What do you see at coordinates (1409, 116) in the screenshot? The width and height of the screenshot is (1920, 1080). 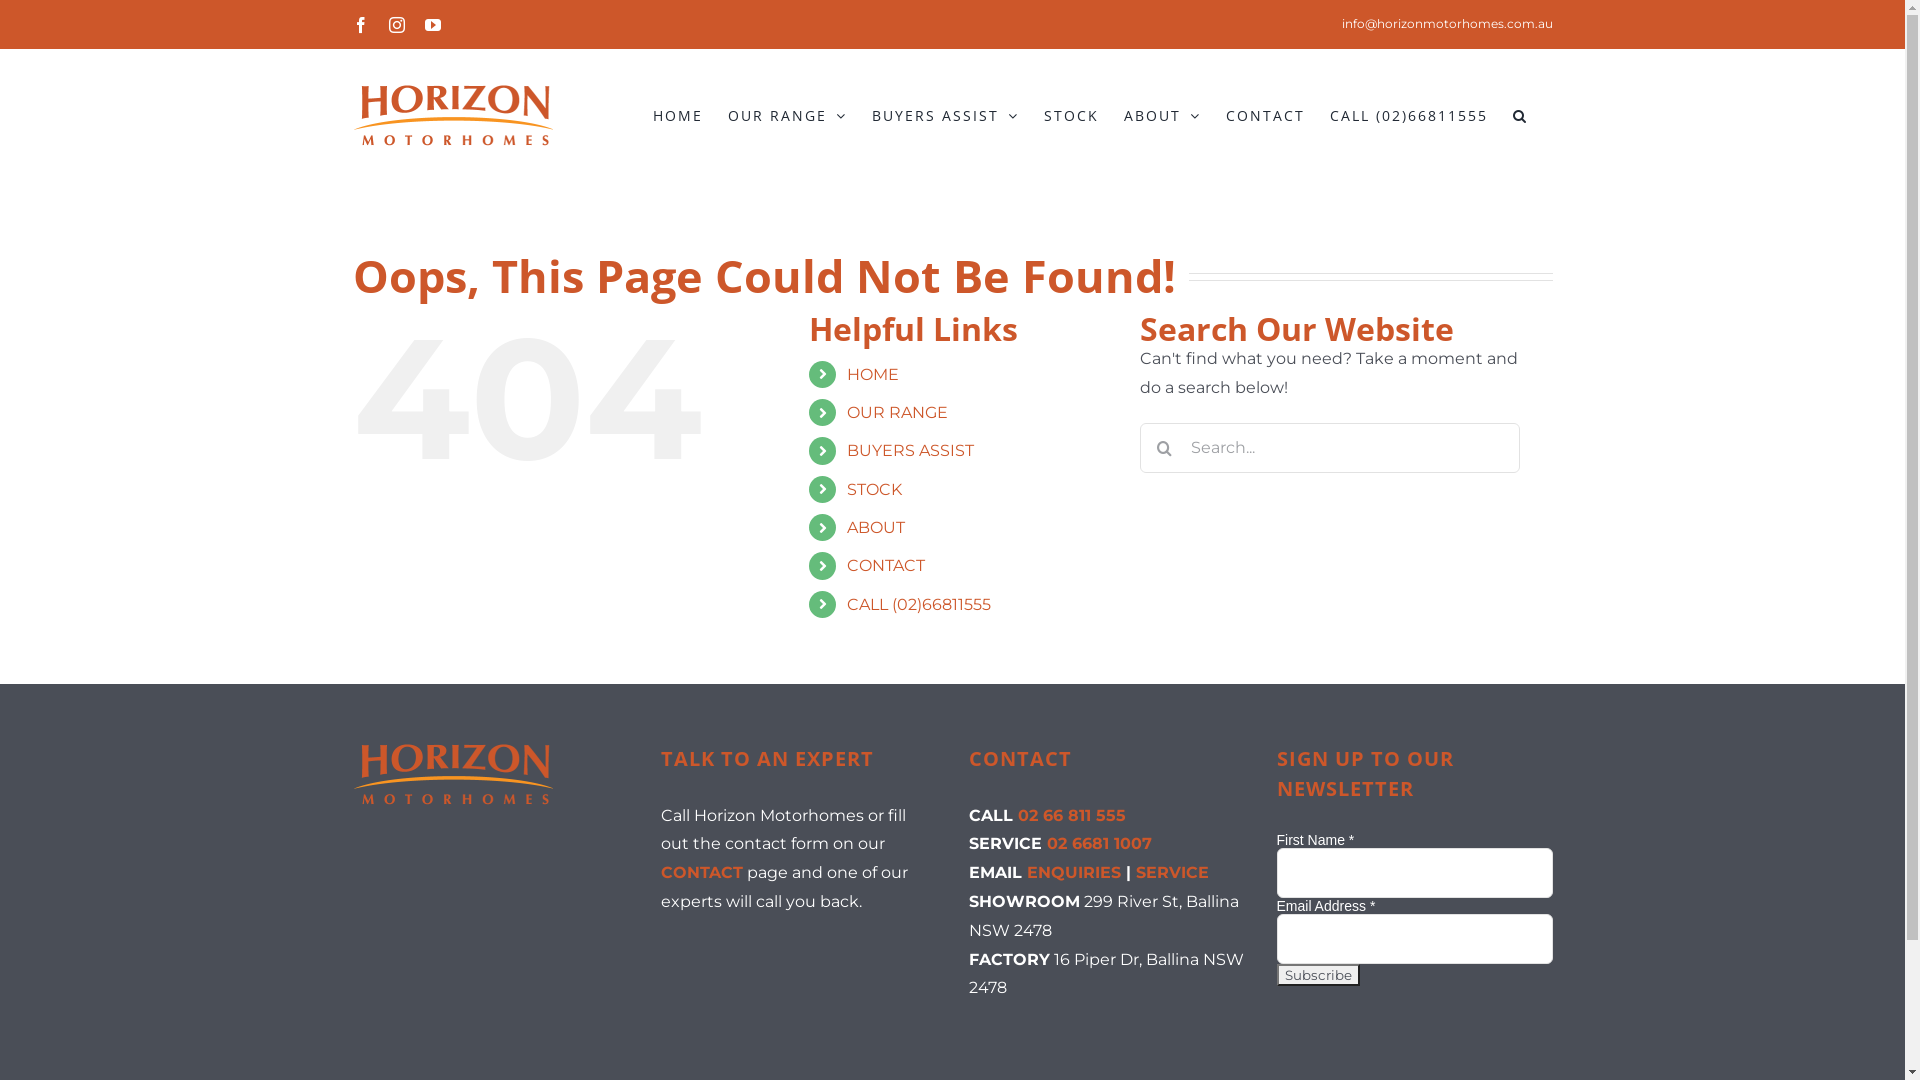 I see `CALL (02)66811555` at bounding box center [1409, 116].